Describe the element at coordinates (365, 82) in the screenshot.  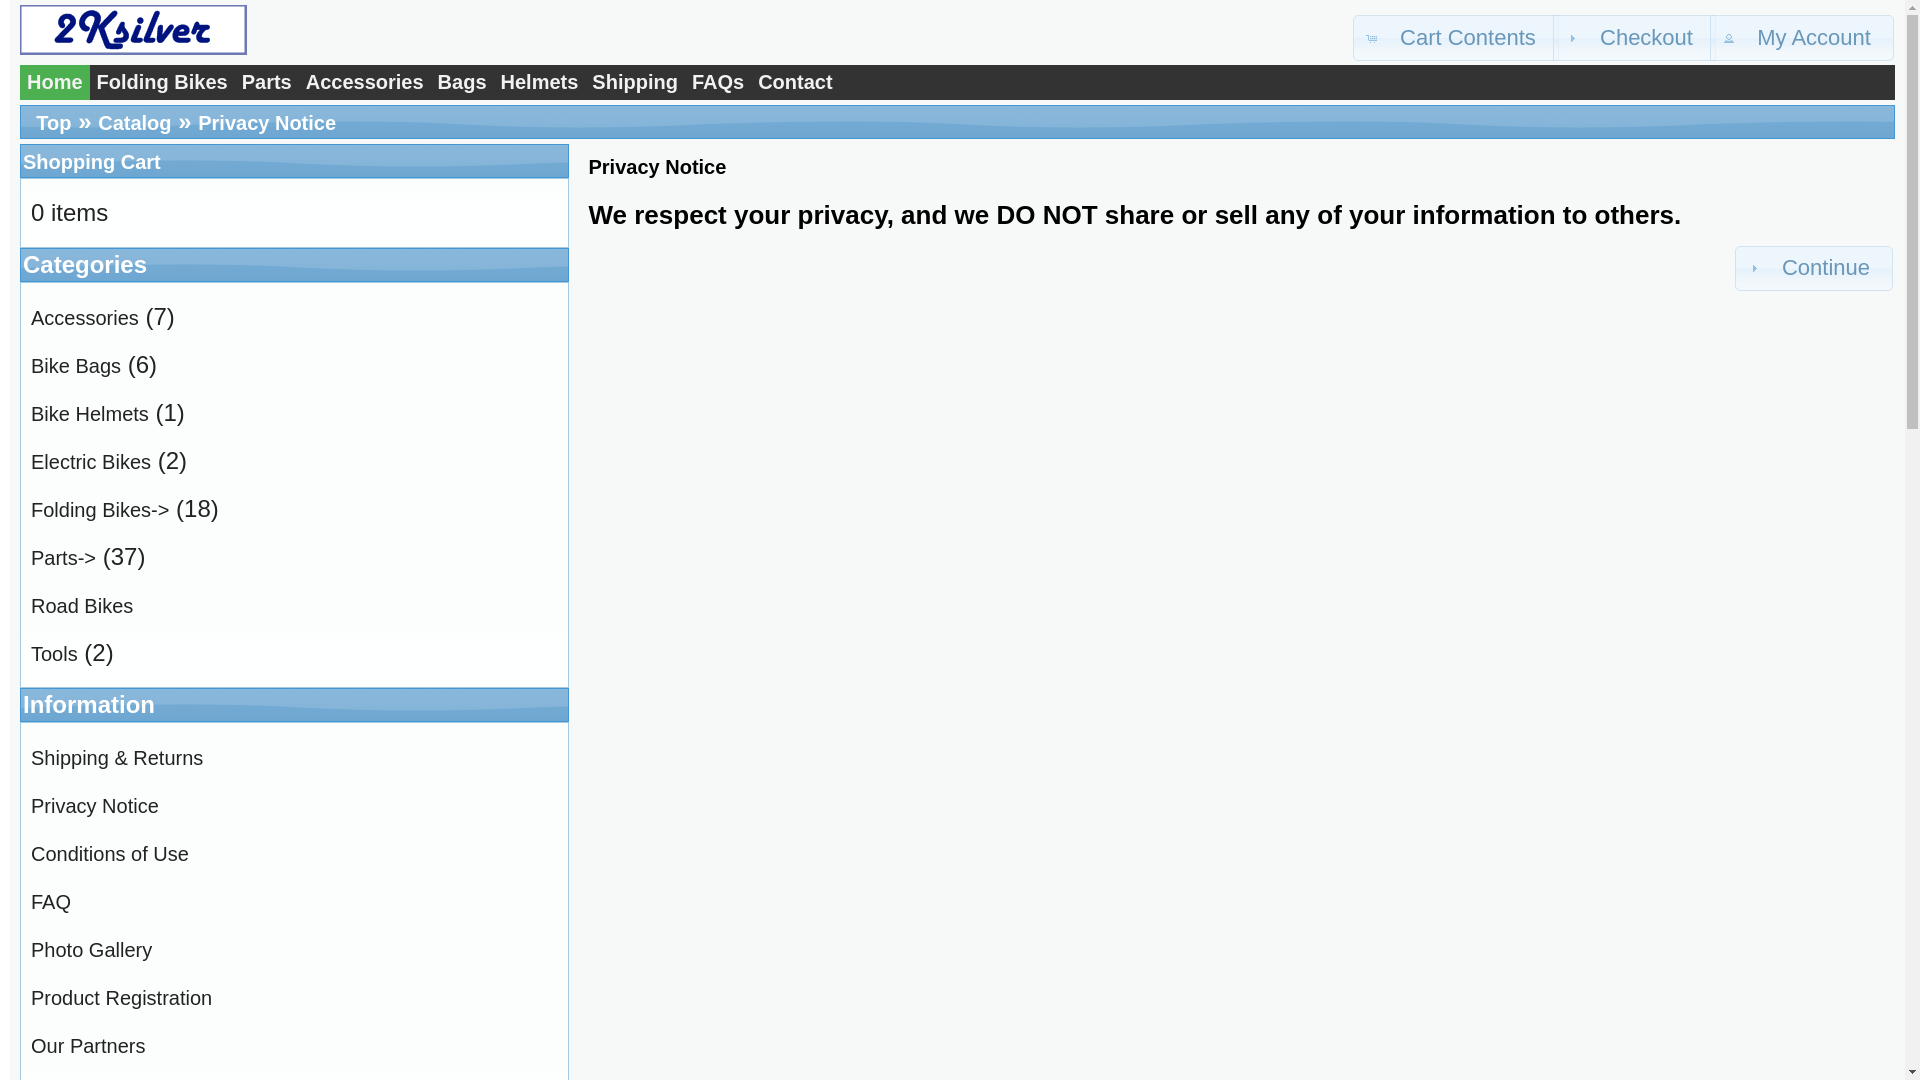
I see `Accessories` at that location.